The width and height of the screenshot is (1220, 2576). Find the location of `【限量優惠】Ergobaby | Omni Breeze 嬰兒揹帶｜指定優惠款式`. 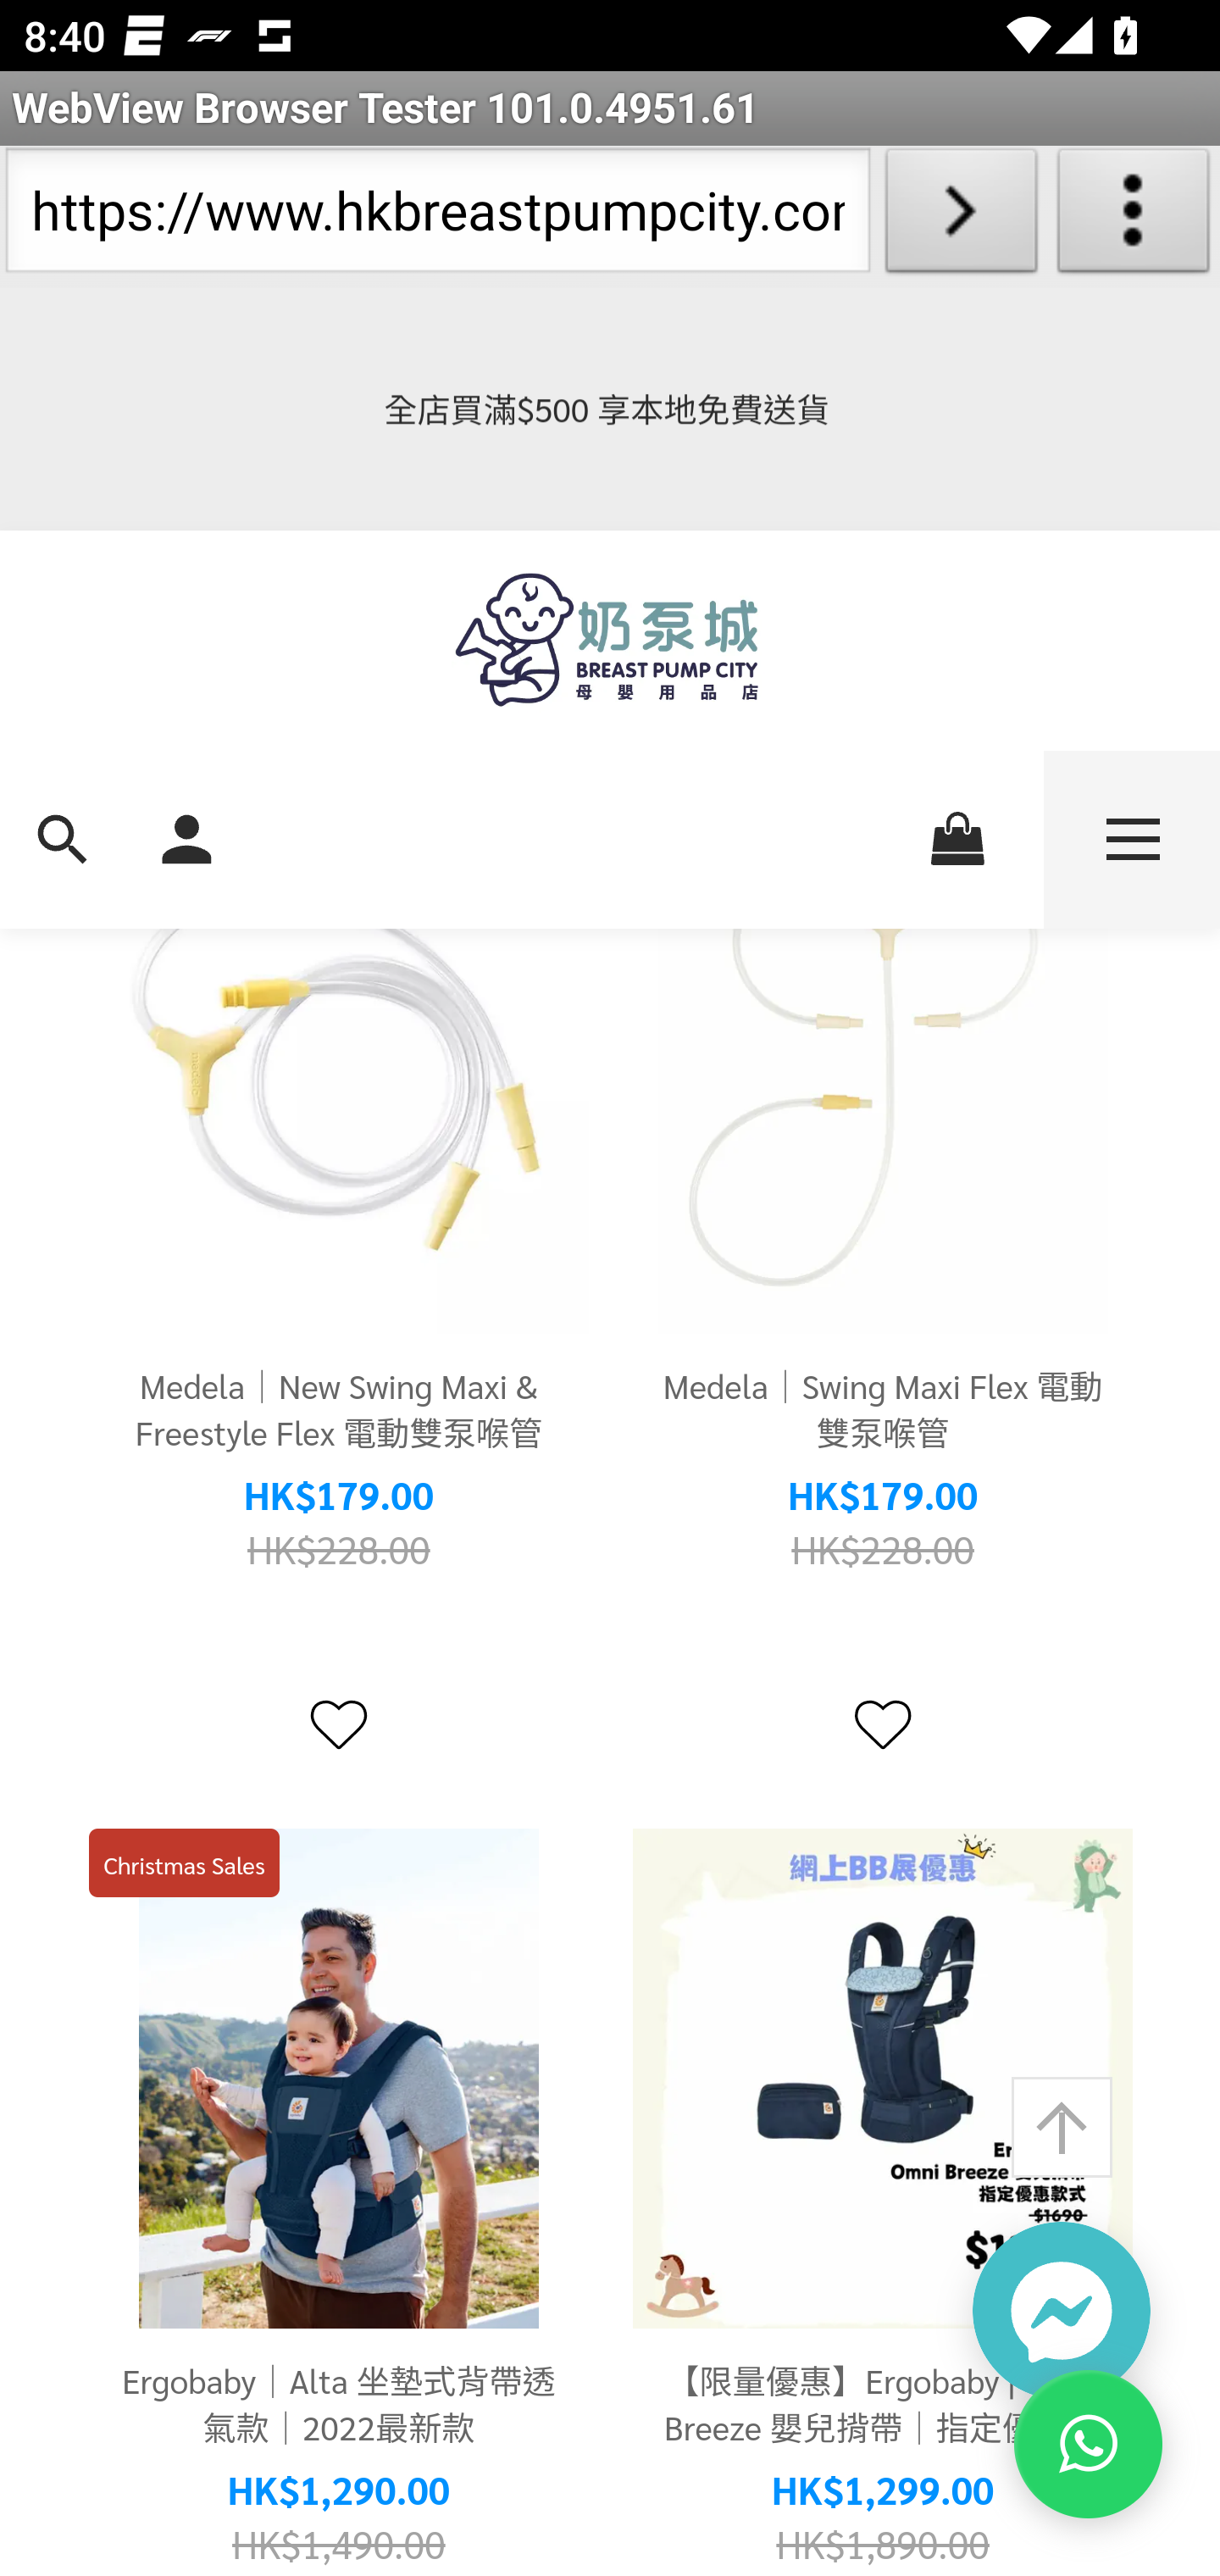

【限量優惠】Ergobaby | Omni Breeze 嬰兒揹帶｜指定優惠款式 is located at coordinates (883, 2406).